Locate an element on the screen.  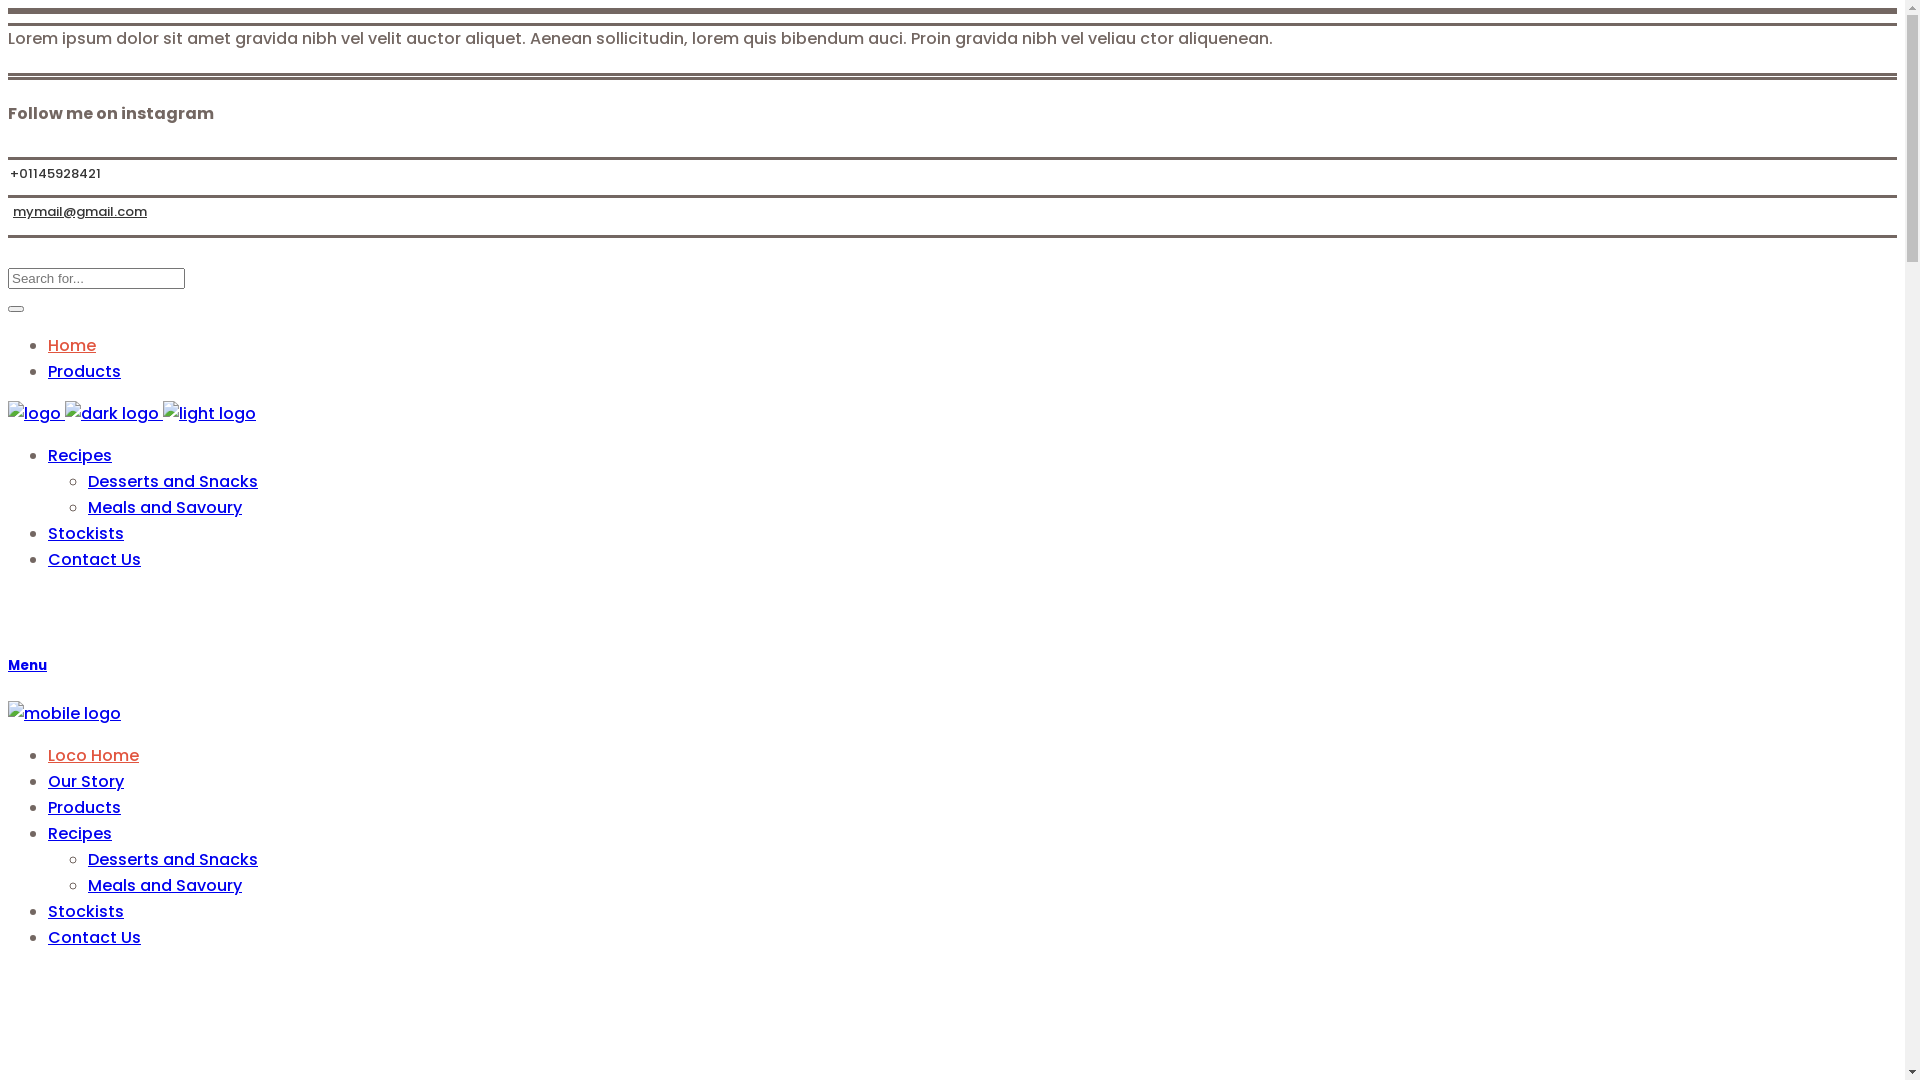
Products is located at coordinates (84, 808).